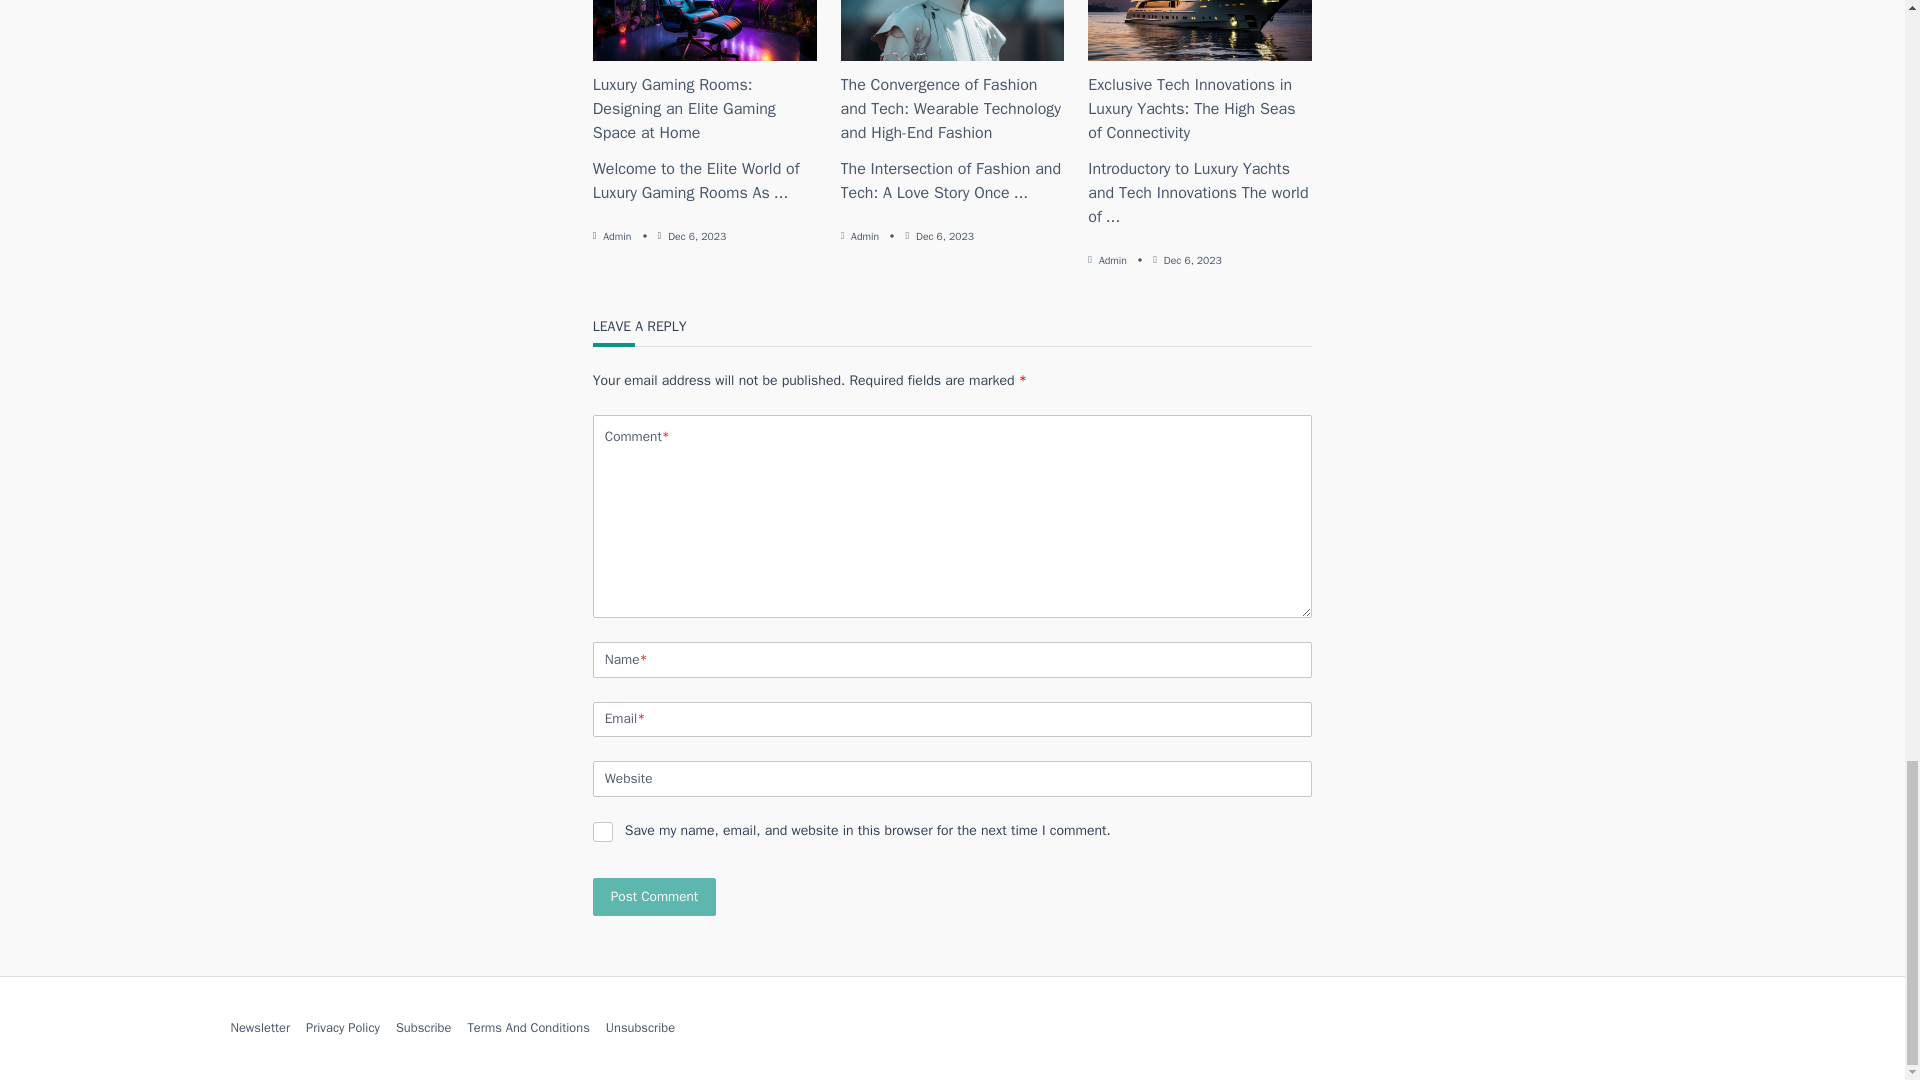 Image resolution: width=1920 pixels, height=1080 pixels. Describe the element at coordinates (864, 236) in the screenshot. I see `Admin` at that location.